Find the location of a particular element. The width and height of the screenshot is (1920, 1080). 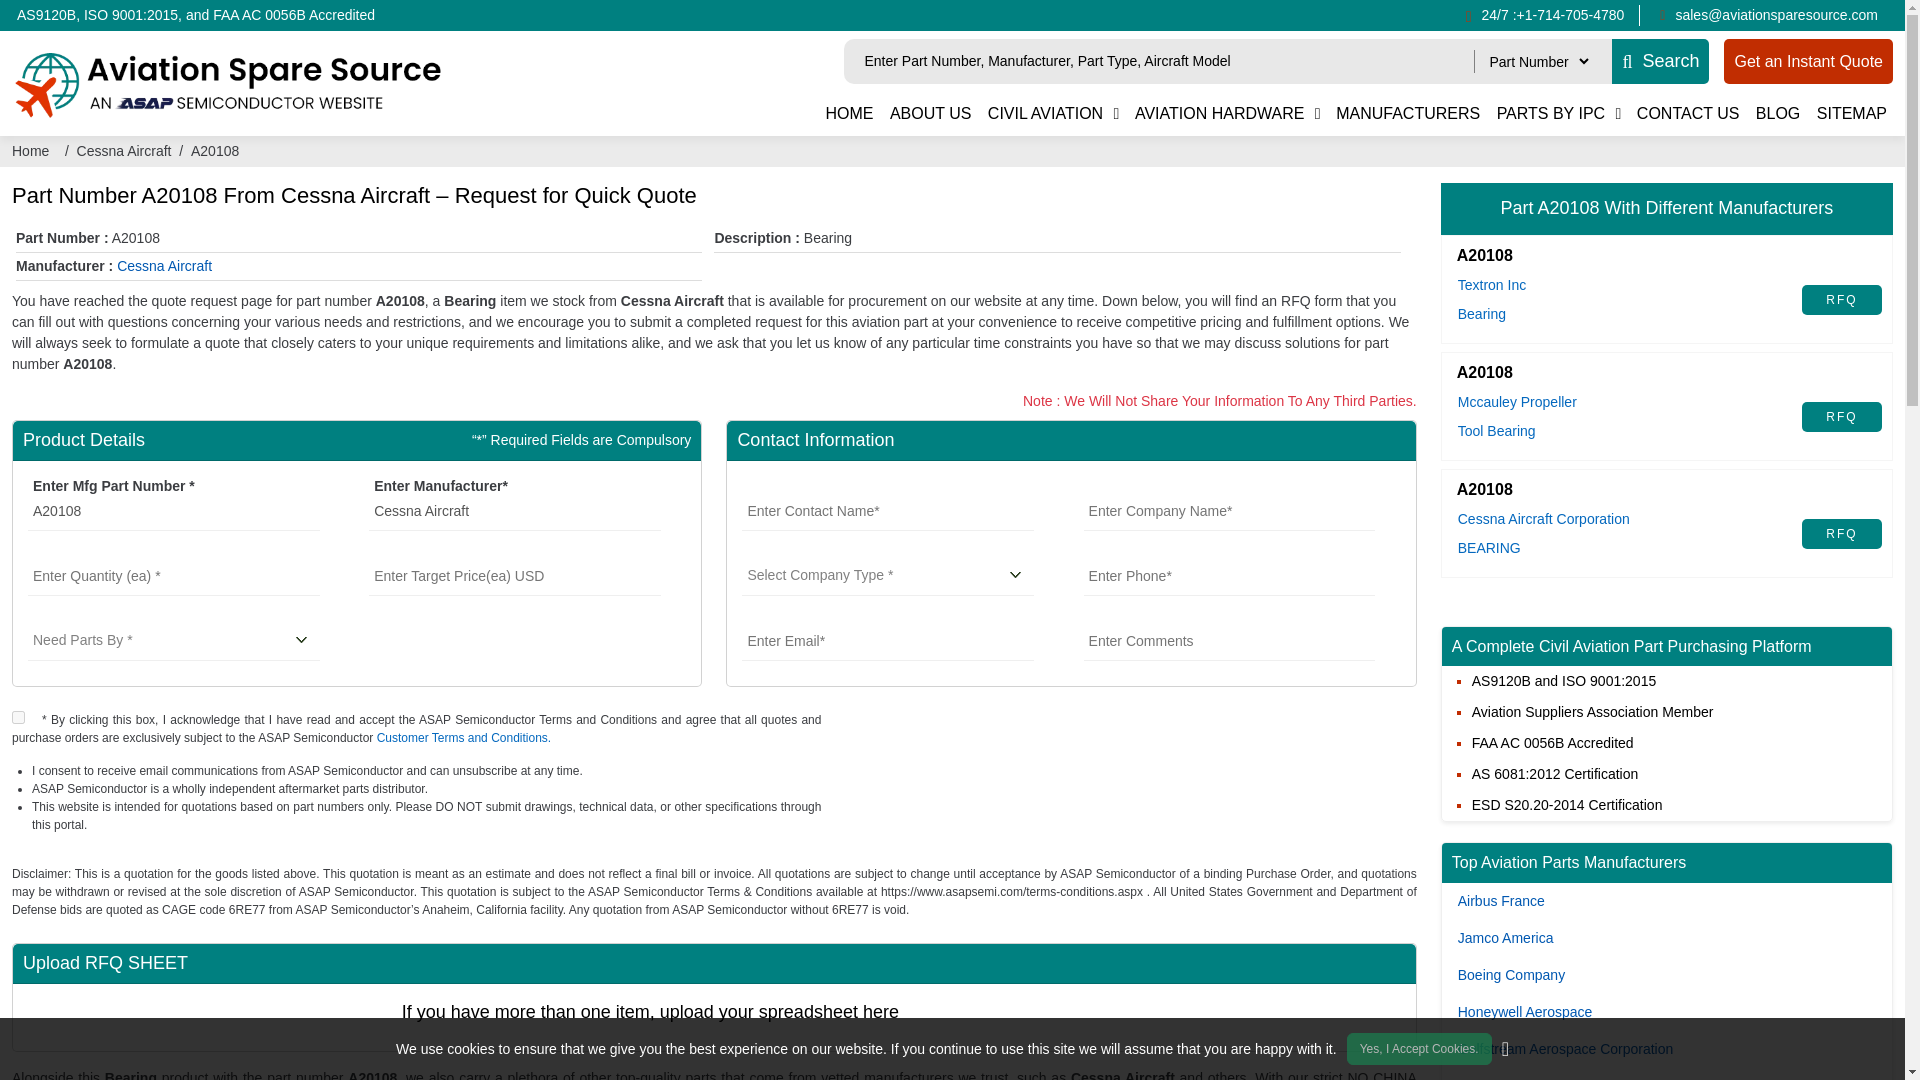

on is located at coordinates (18, 716).